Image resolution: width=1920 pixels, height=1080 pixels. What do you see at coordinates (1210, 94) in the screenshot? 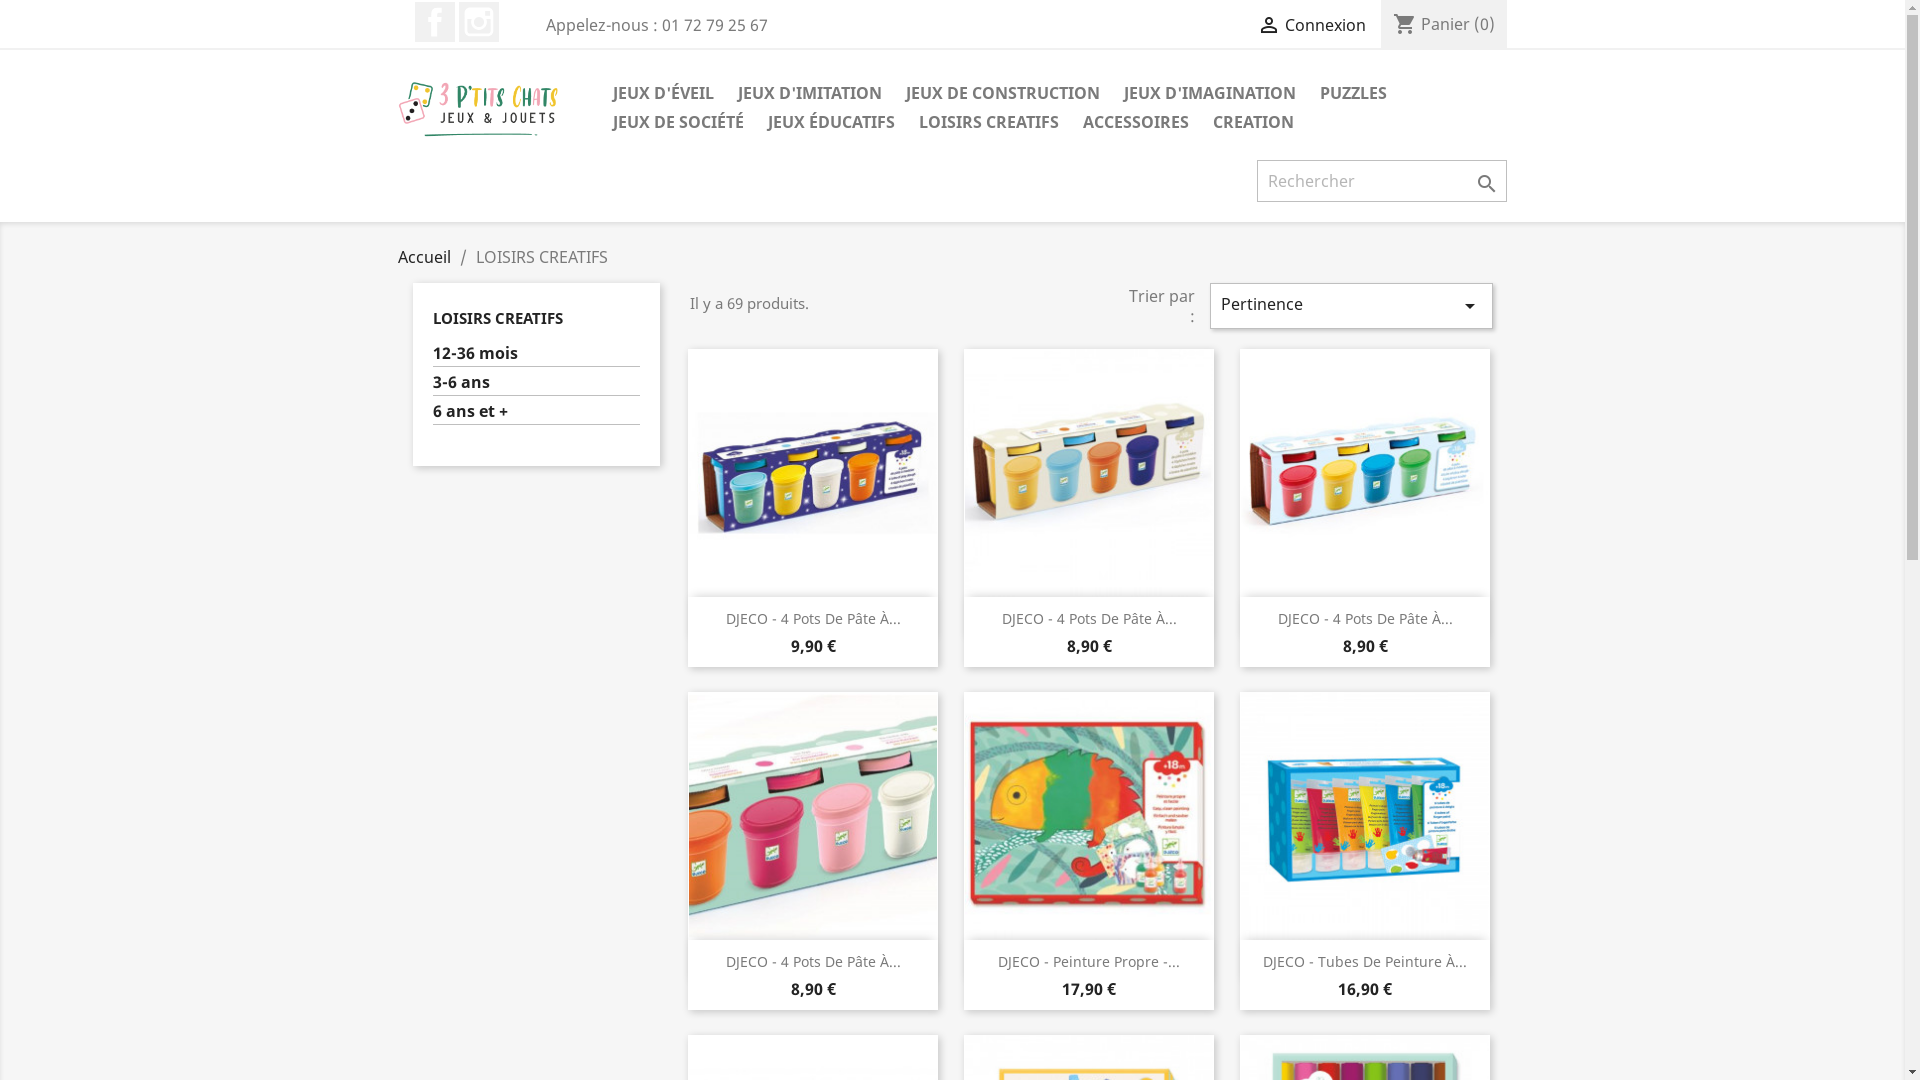
I see `JEUX D'IMAGINATION` at bounding box center [1210, 94].